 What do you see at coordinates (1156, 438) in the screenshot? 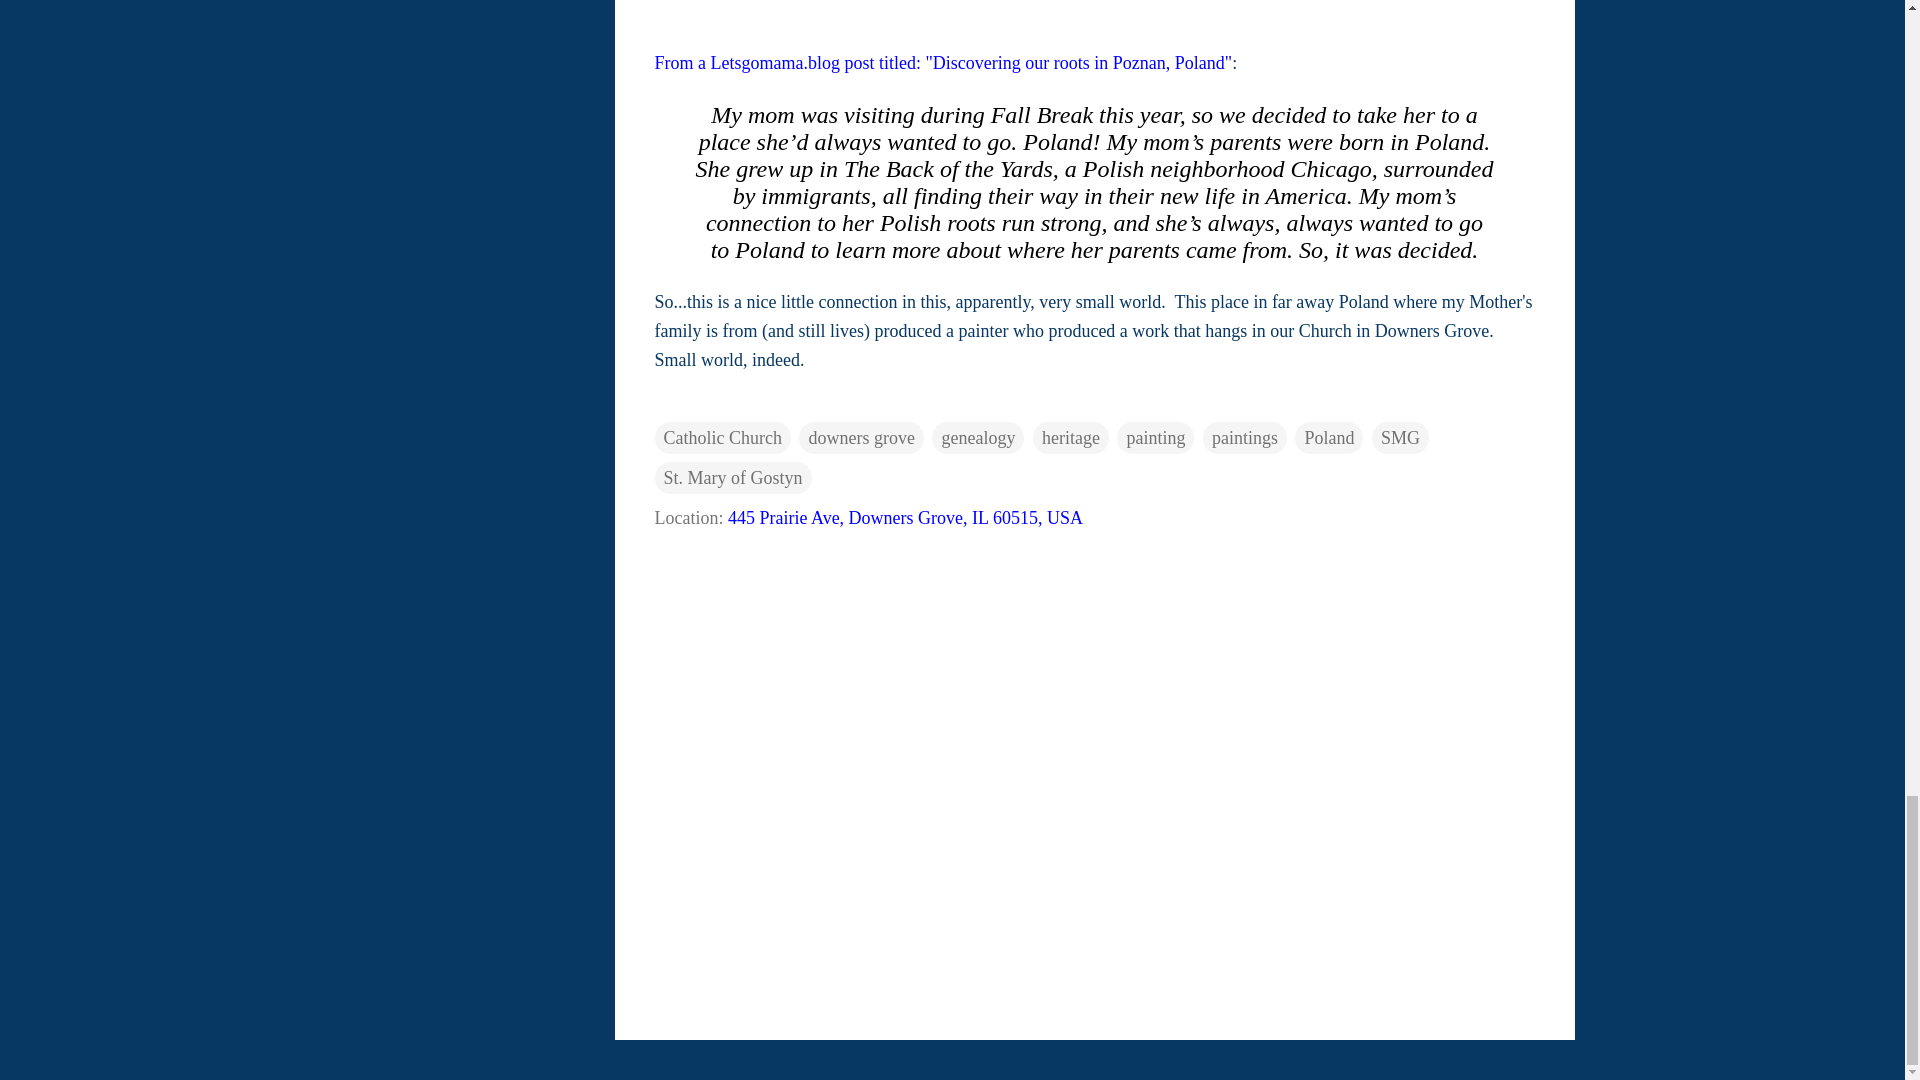
I see `painting` at bounding box center [1156, 438].